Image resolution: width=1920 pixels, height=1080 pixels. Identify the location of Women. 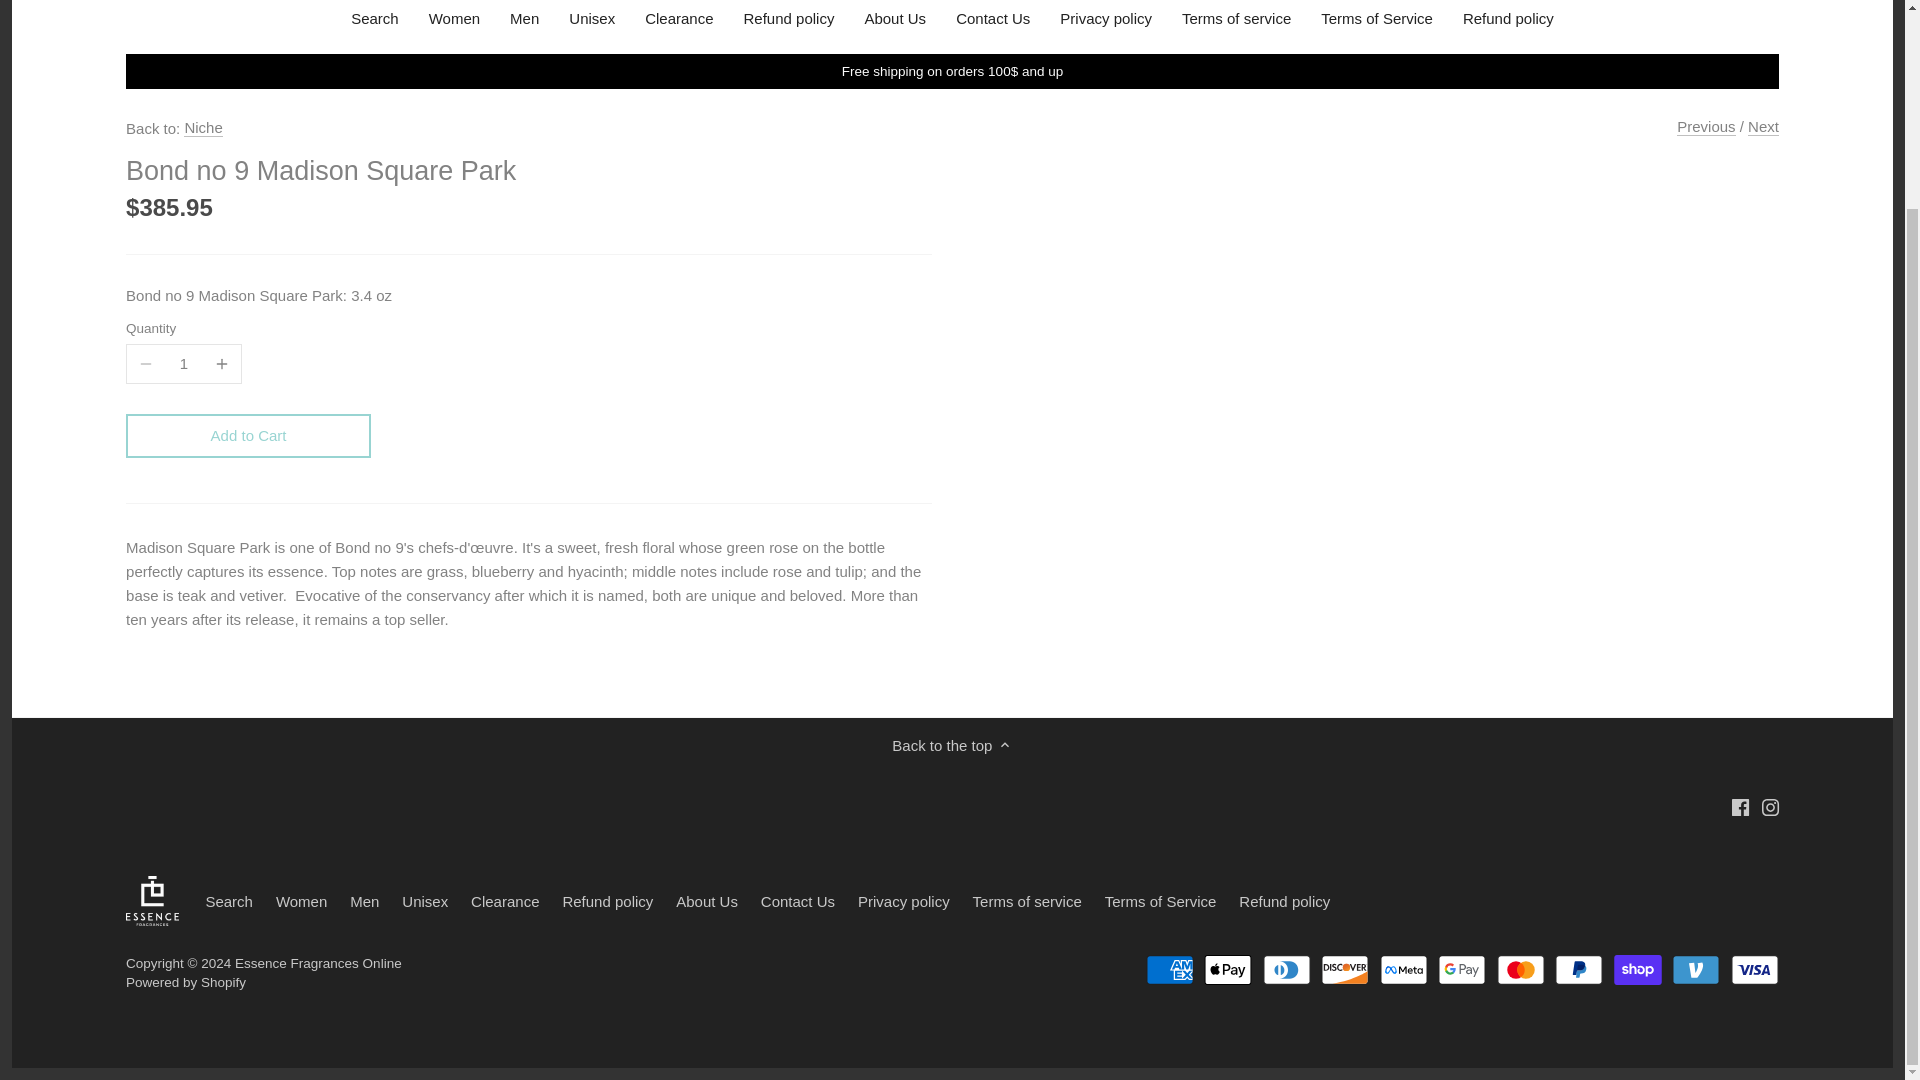
(454, 22).